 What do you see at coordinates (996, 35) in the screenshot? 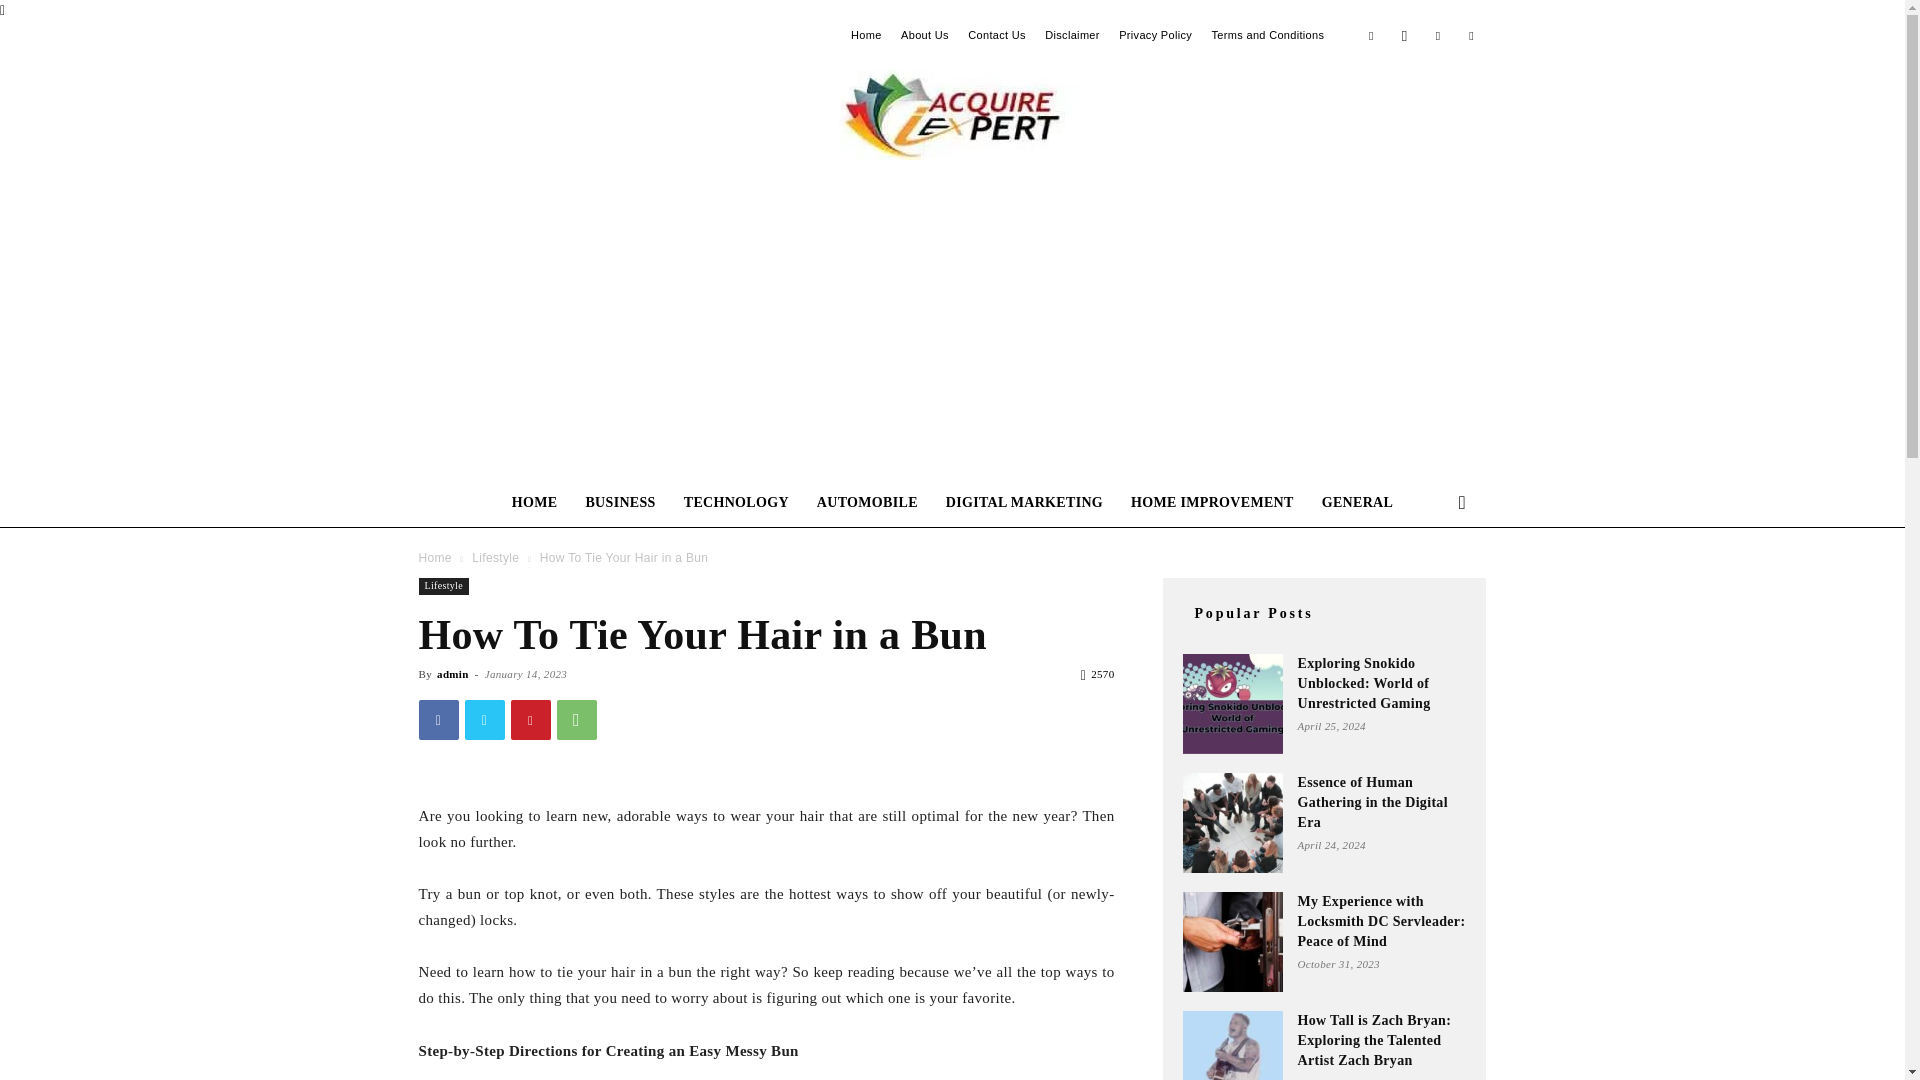
I see `Contact Us` at bounding box center [996, 35].